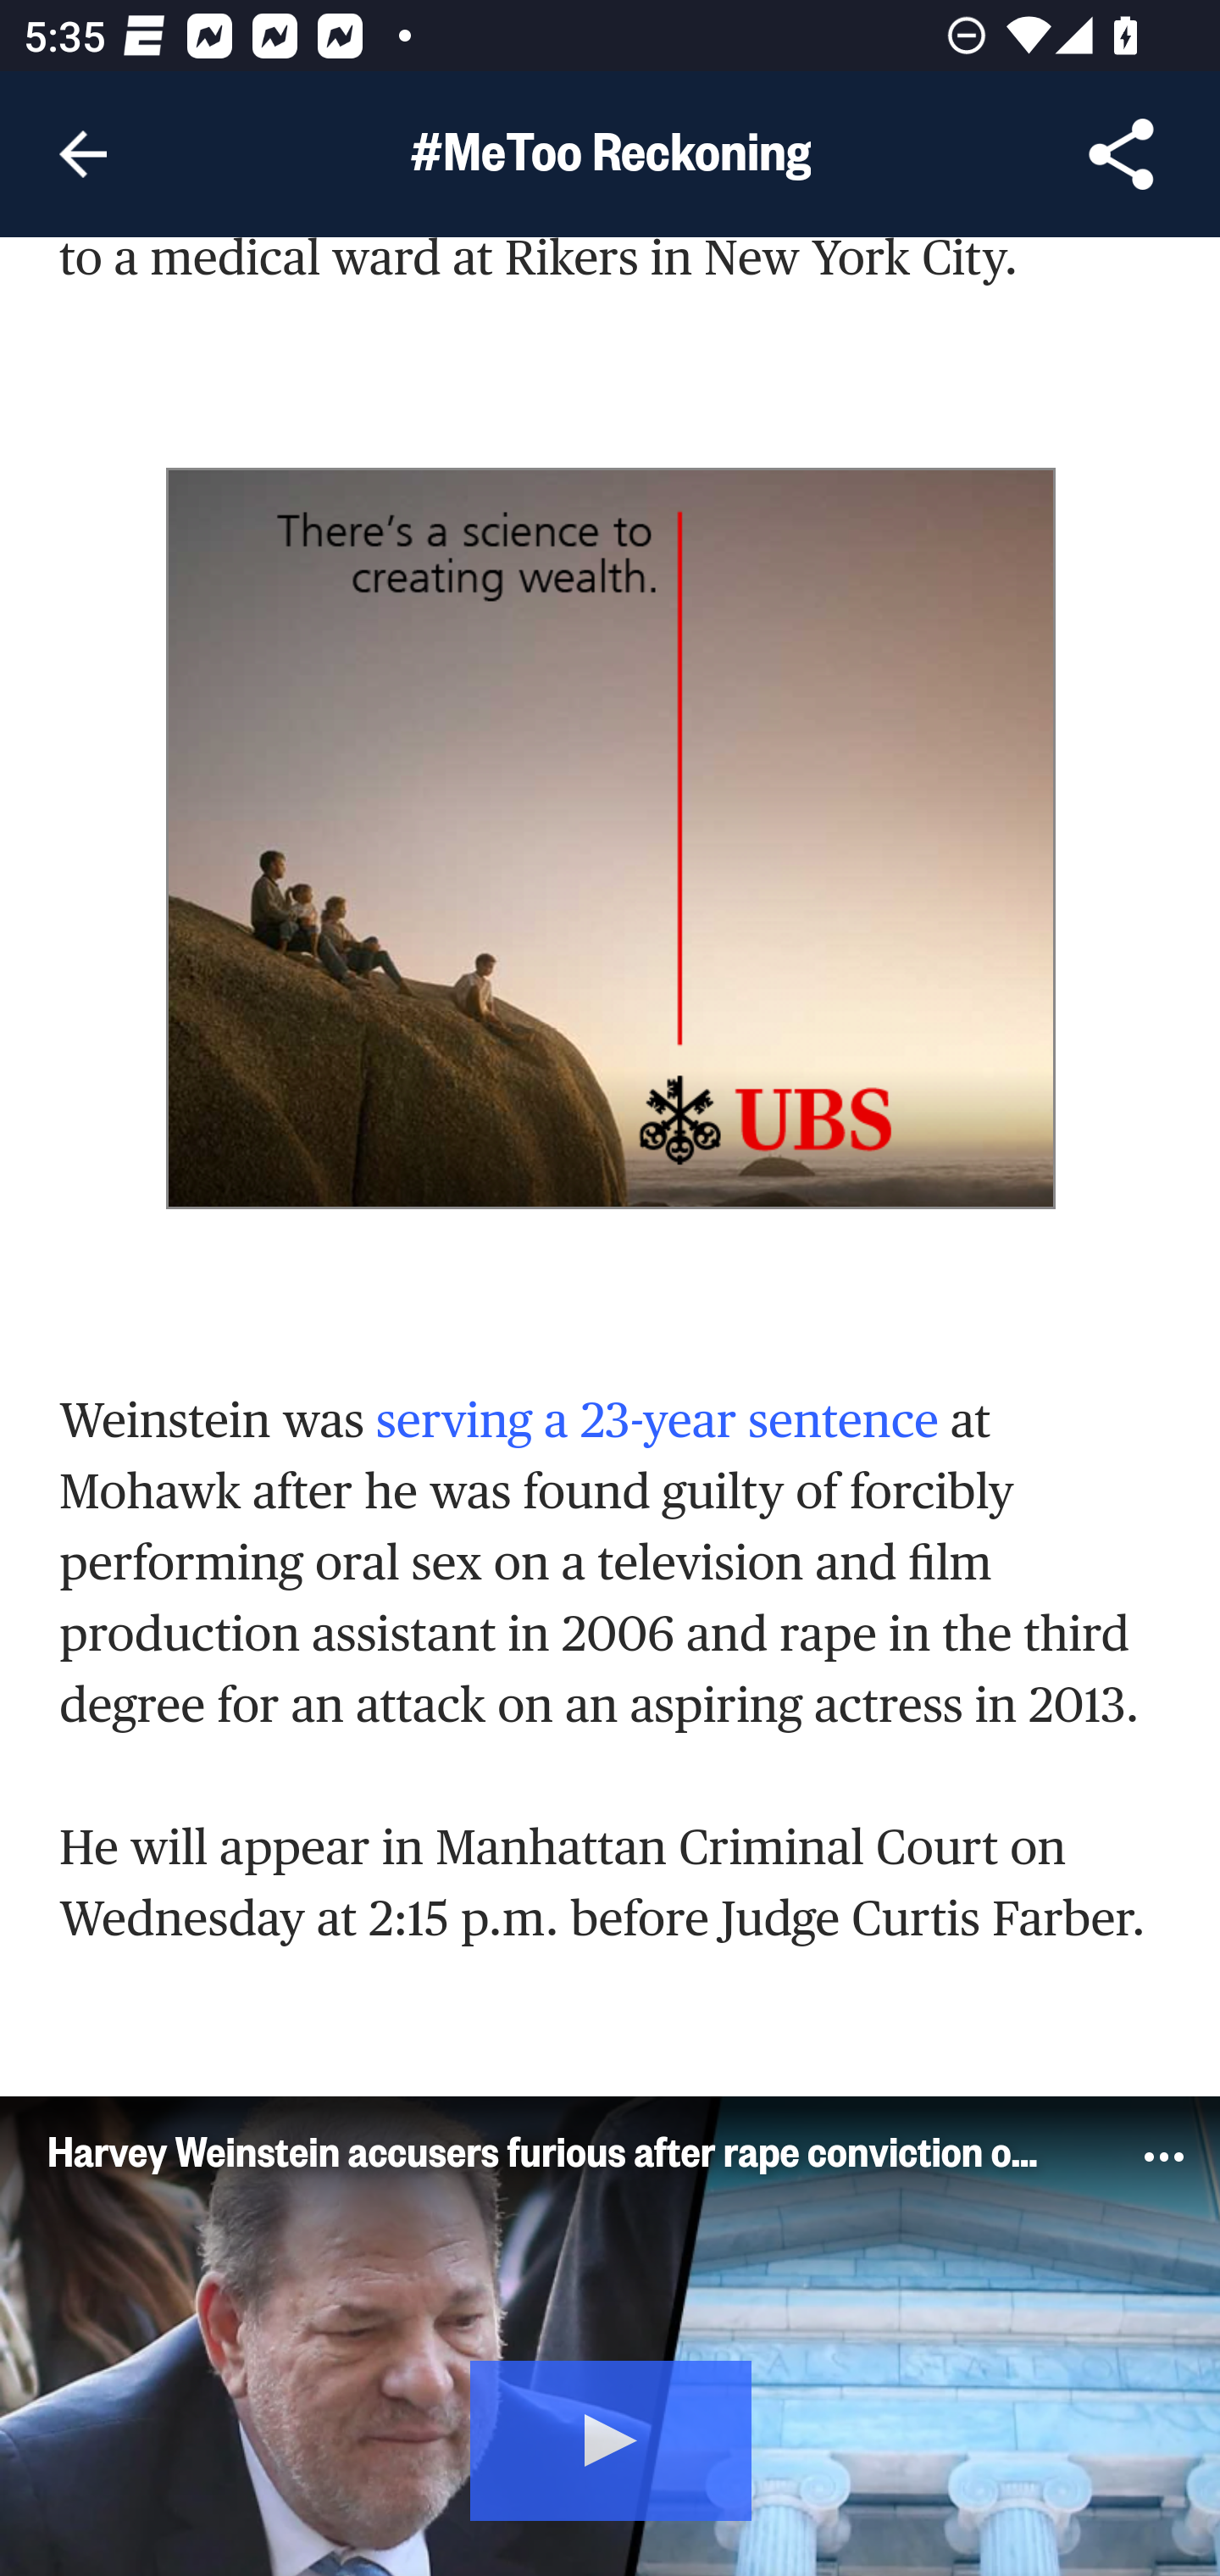 The height and width of the screenshot is (2576, 1220). Describe the element at coordinates (656, 1420) in the screenshot. I see `serving a 23-year sentence` at that location.